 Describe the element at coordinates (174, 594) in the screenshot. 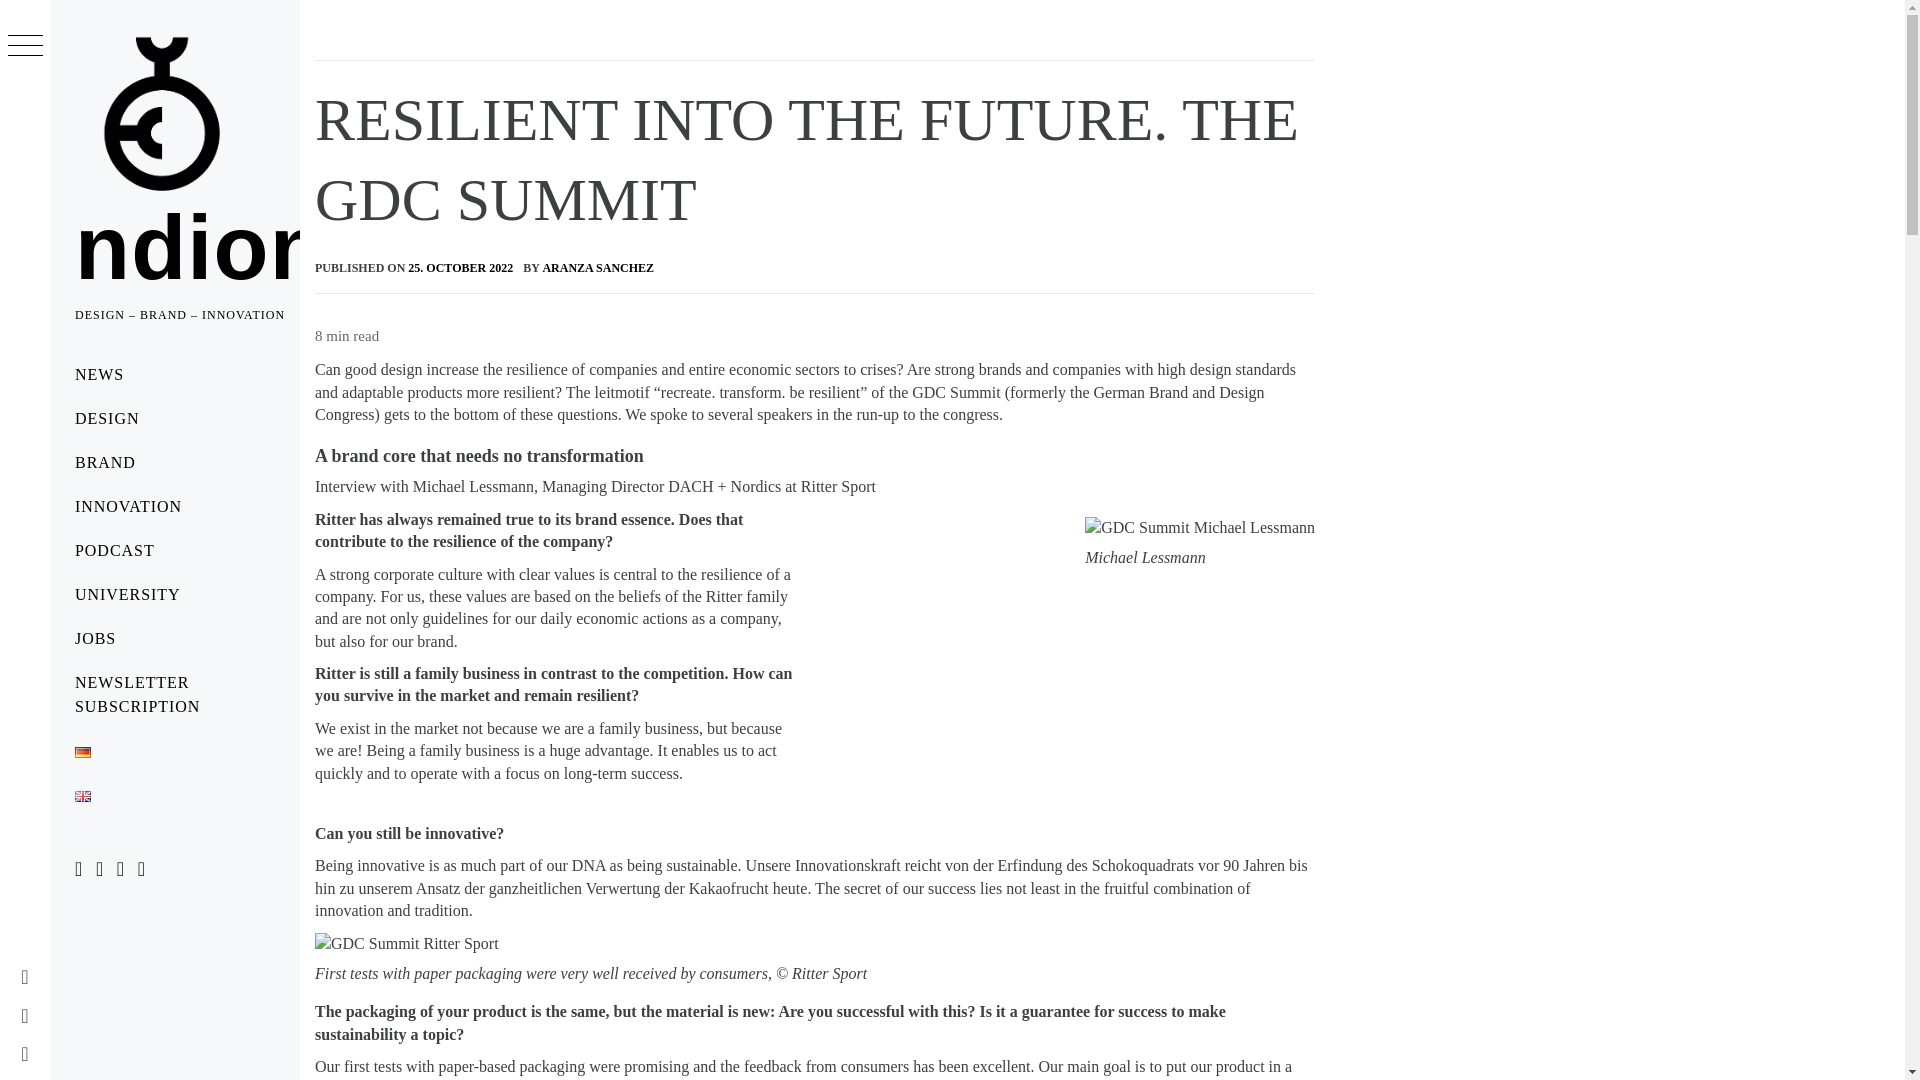

I see `UNIVERSITY` at that location.